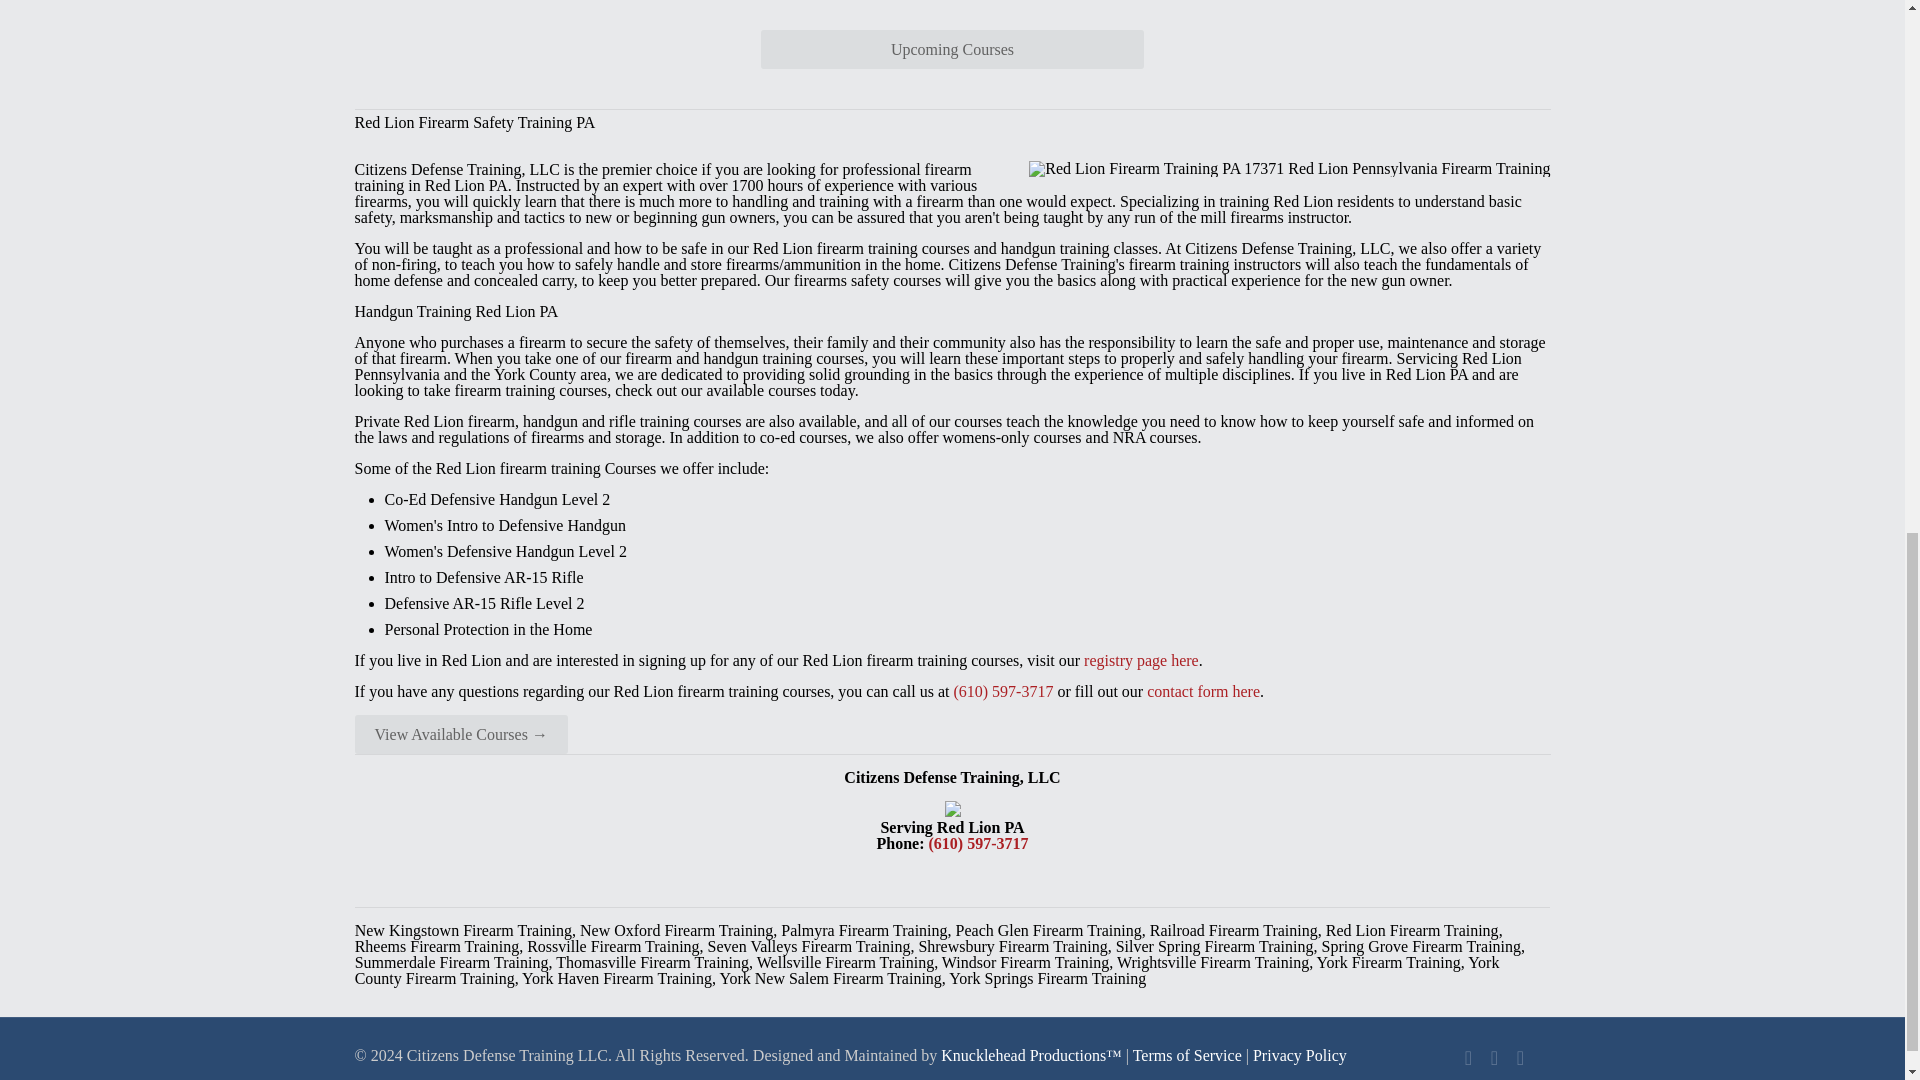 The width and height of the screenshot is (1920, 1080). What do you see at coordinates (1468, 1060) in the screenshot?
I see `Facebook` at bounding box center [1468, 1060].